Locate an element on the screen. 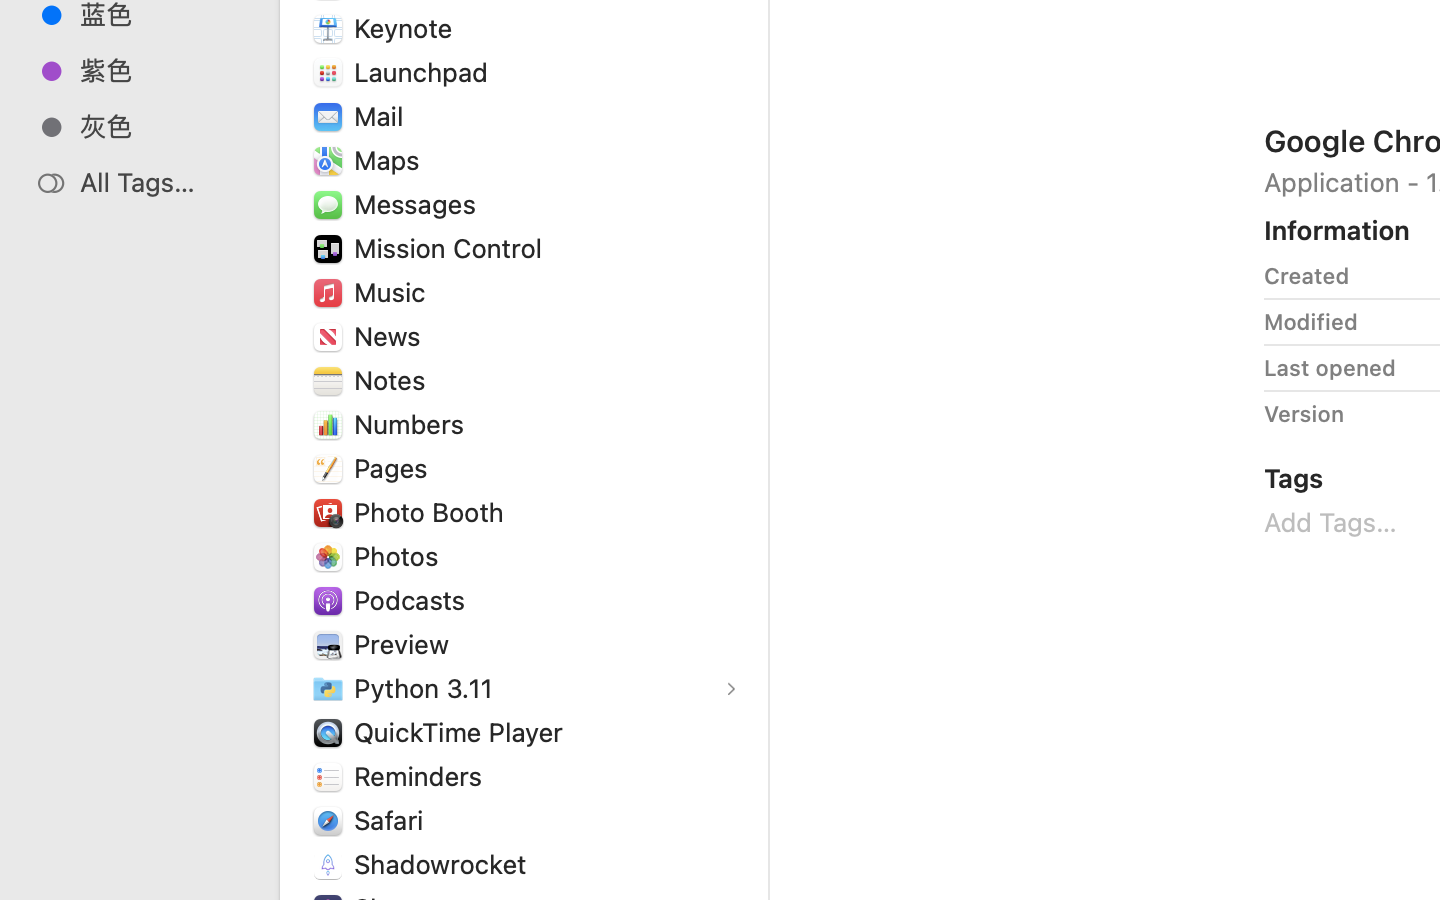 The height and width of the screenshot is (900, 1440). Applications is located at coordinates (908, 816).